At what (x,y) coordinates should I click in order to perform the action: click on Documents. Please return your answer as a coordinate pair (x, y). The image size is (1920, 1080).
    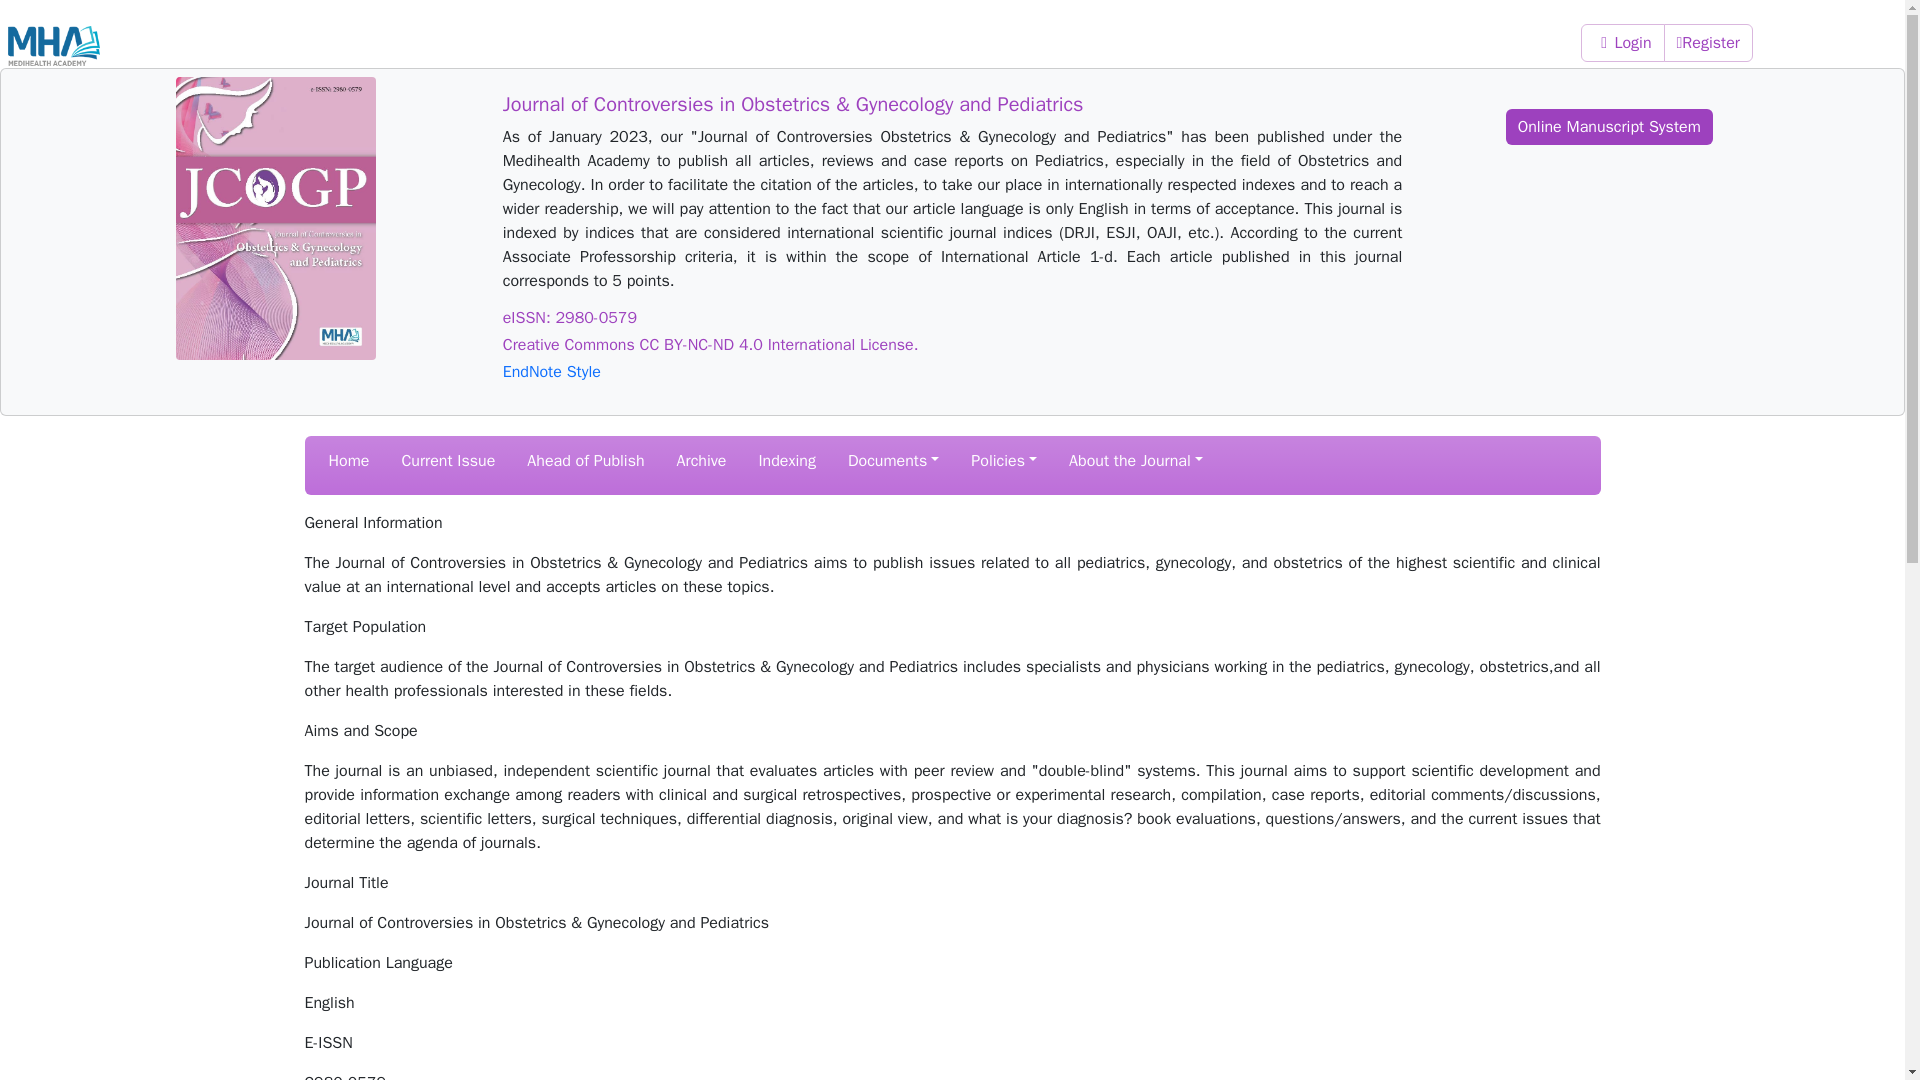
    Looking at the image, I should click on (893, 461).